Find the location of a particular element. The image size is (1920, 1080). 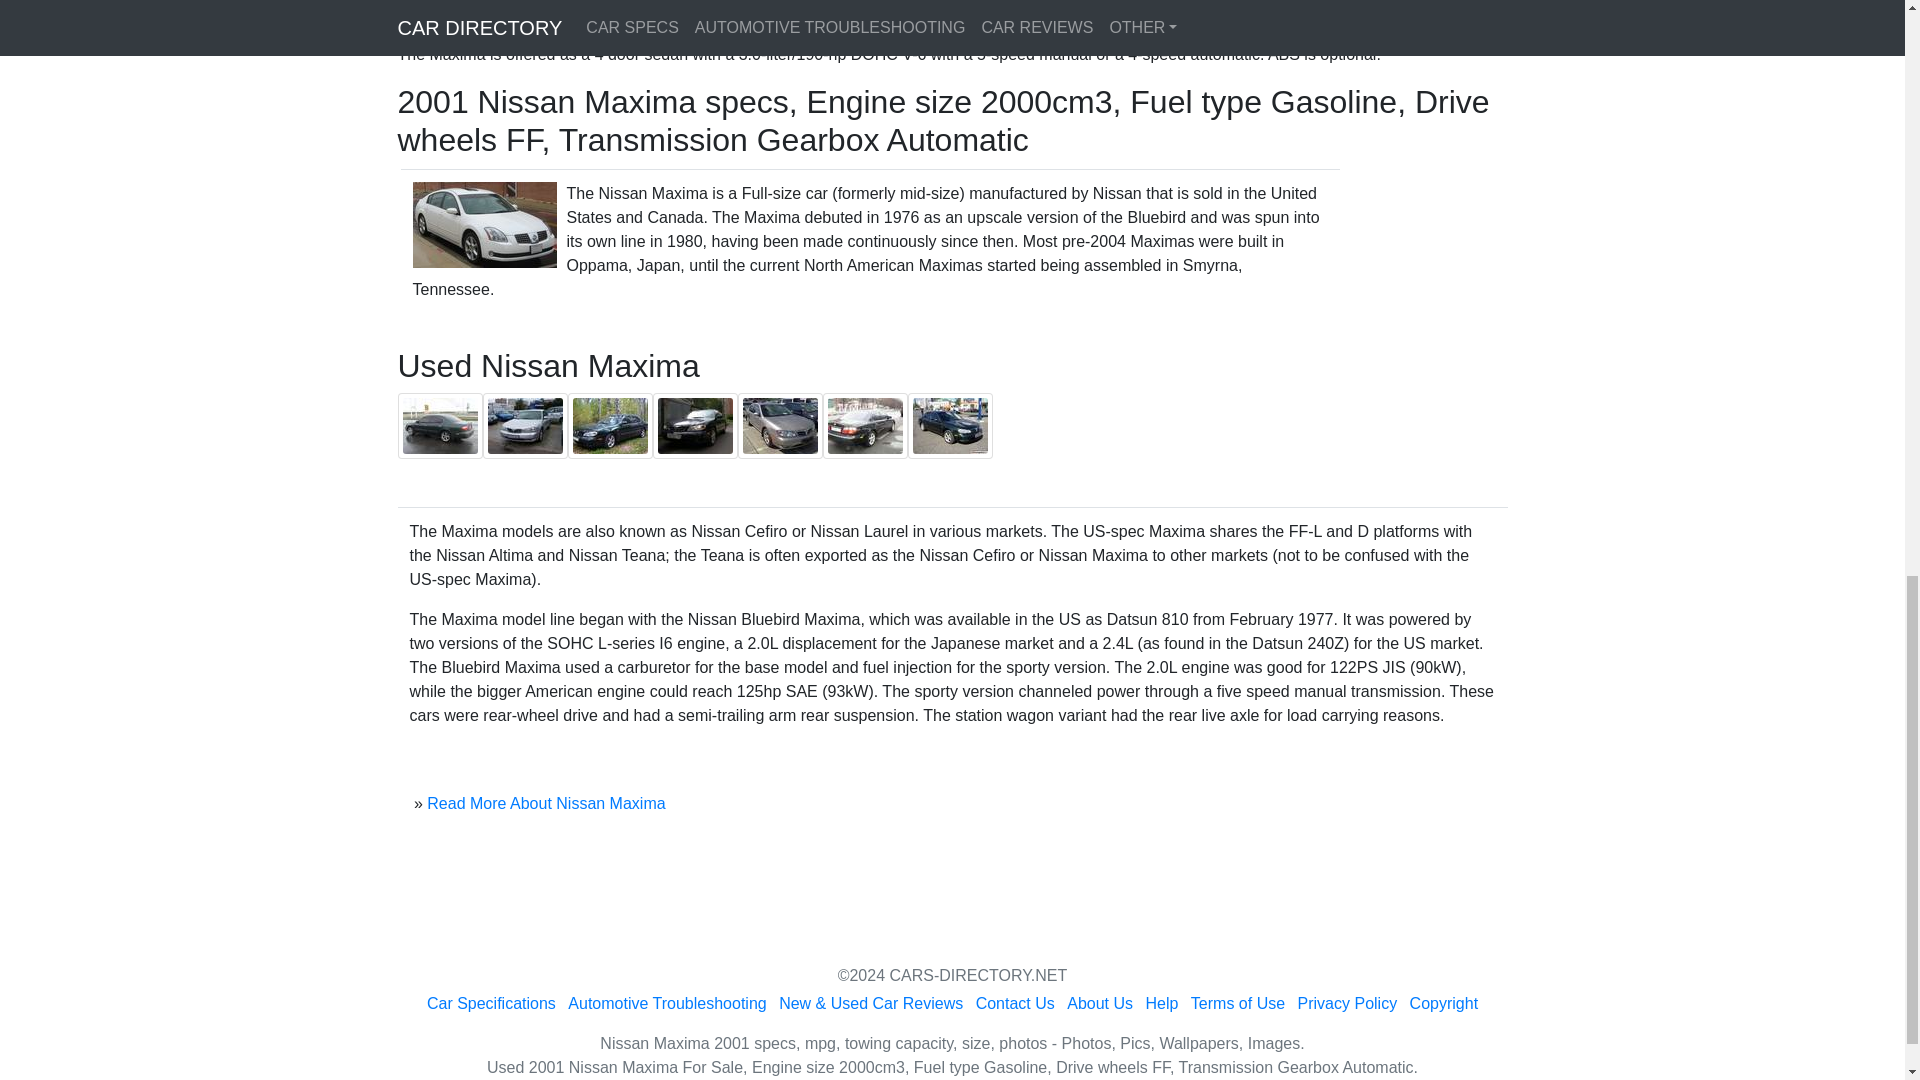

Add Comment is located at coordinates (1262, 3).